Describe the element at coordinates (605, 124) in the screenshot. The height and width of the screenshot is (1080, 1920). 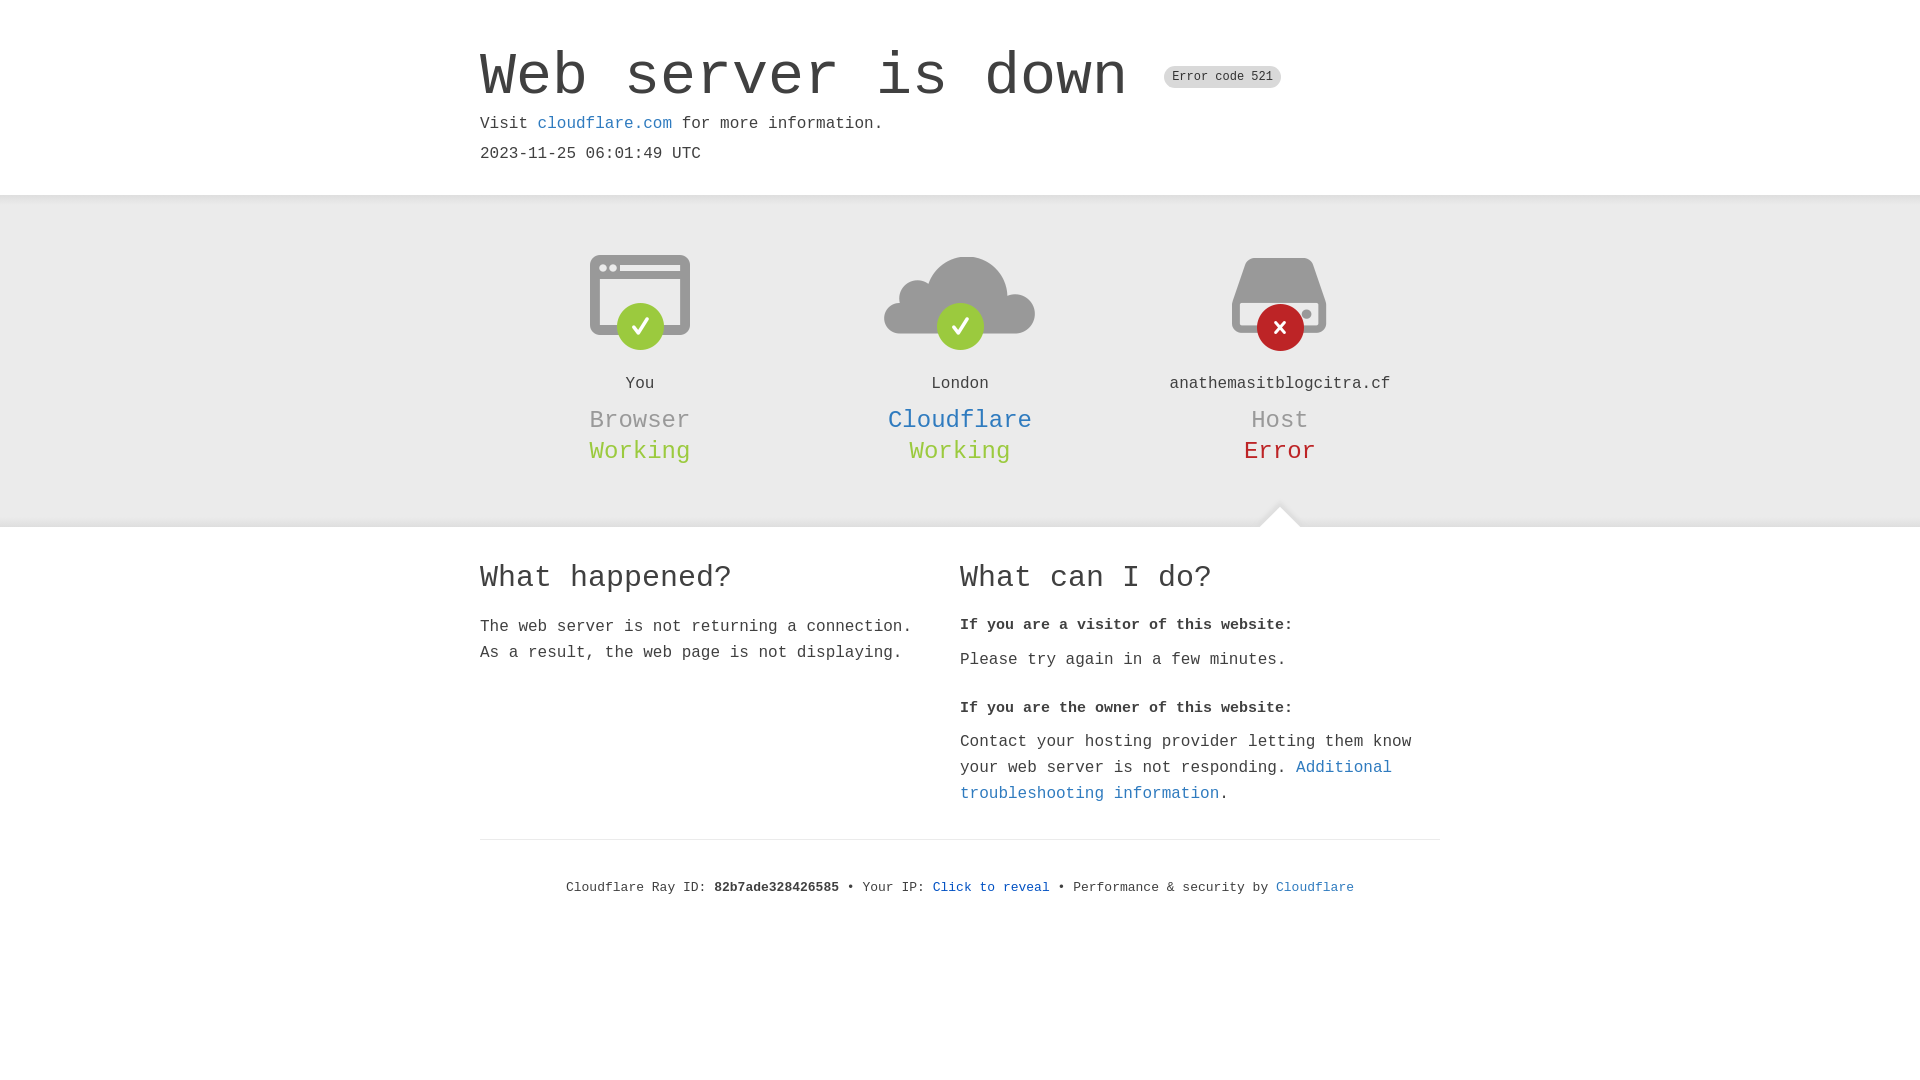
I see `cloudflare.com` at that location.